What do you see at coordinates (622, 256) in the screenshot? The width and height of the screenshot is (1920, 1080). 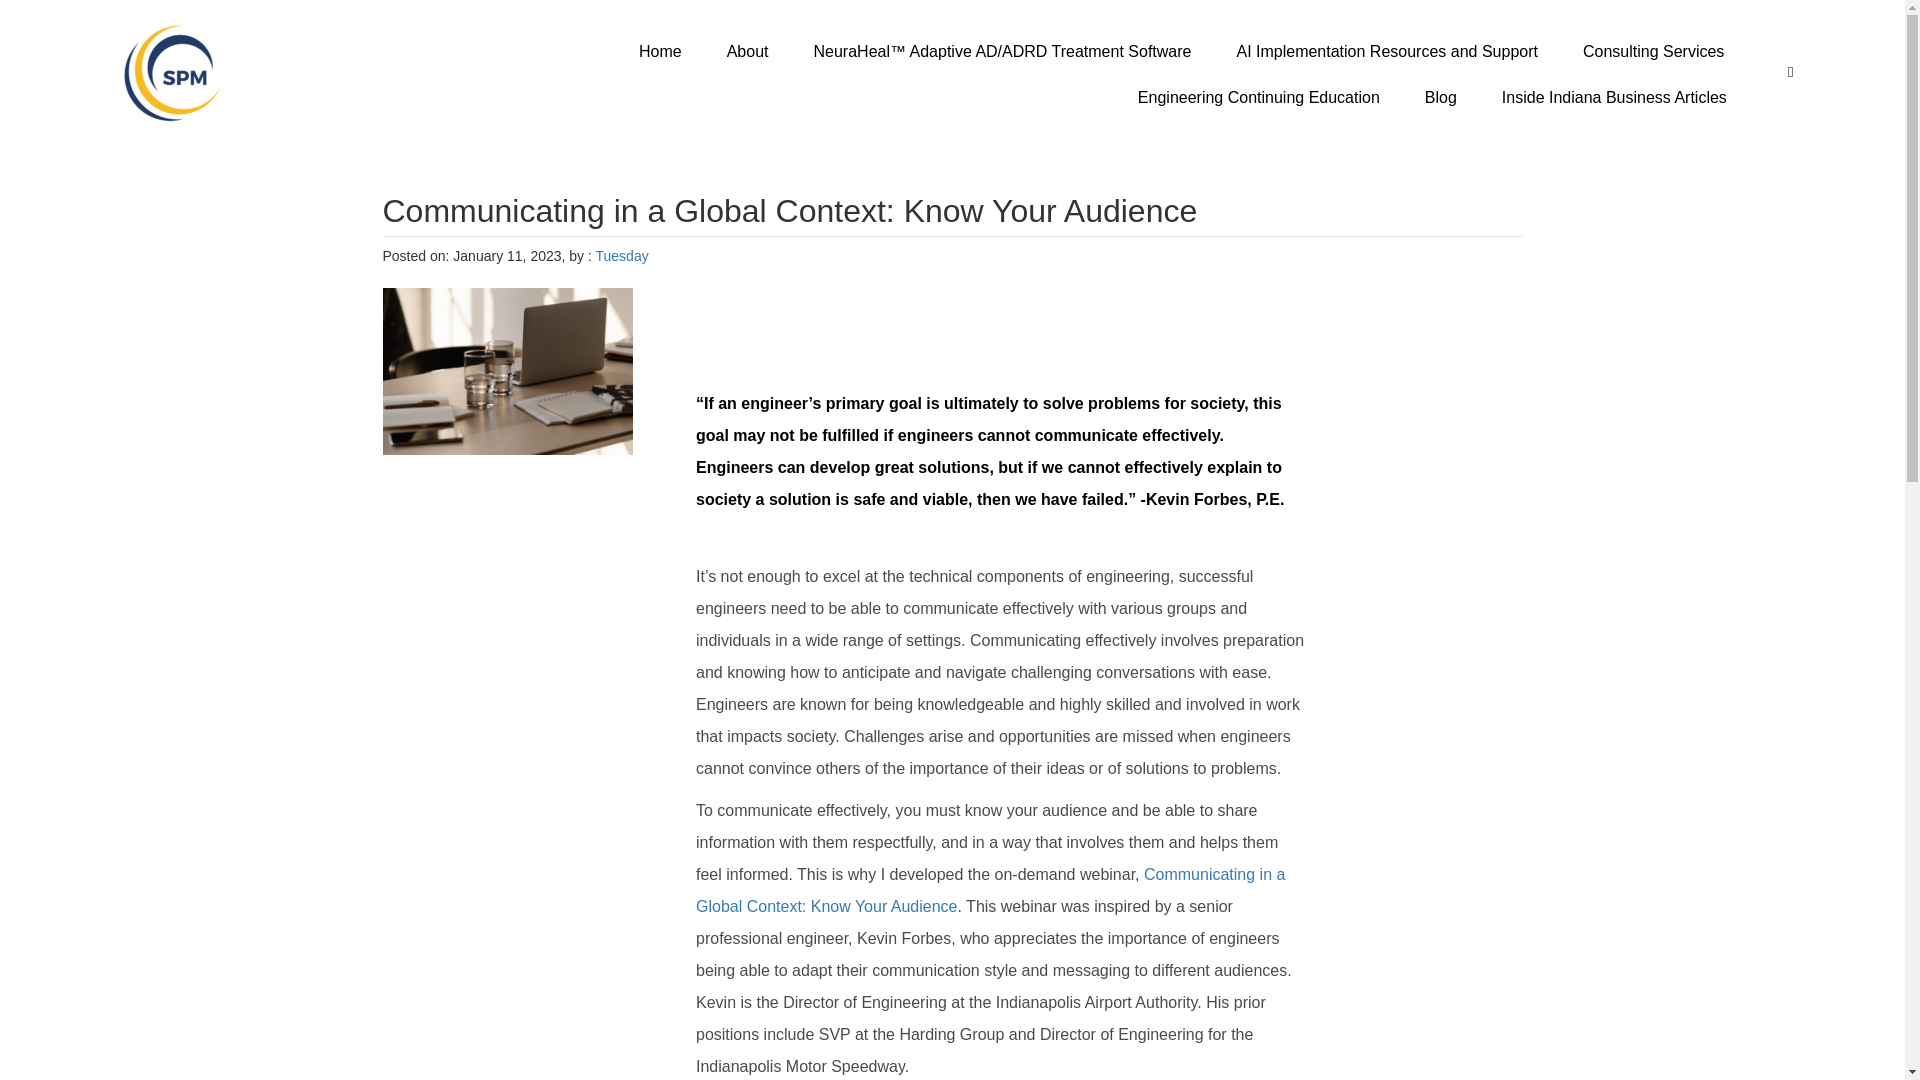 I see `Posts by Tuesday` at bounding box center [622, 256].